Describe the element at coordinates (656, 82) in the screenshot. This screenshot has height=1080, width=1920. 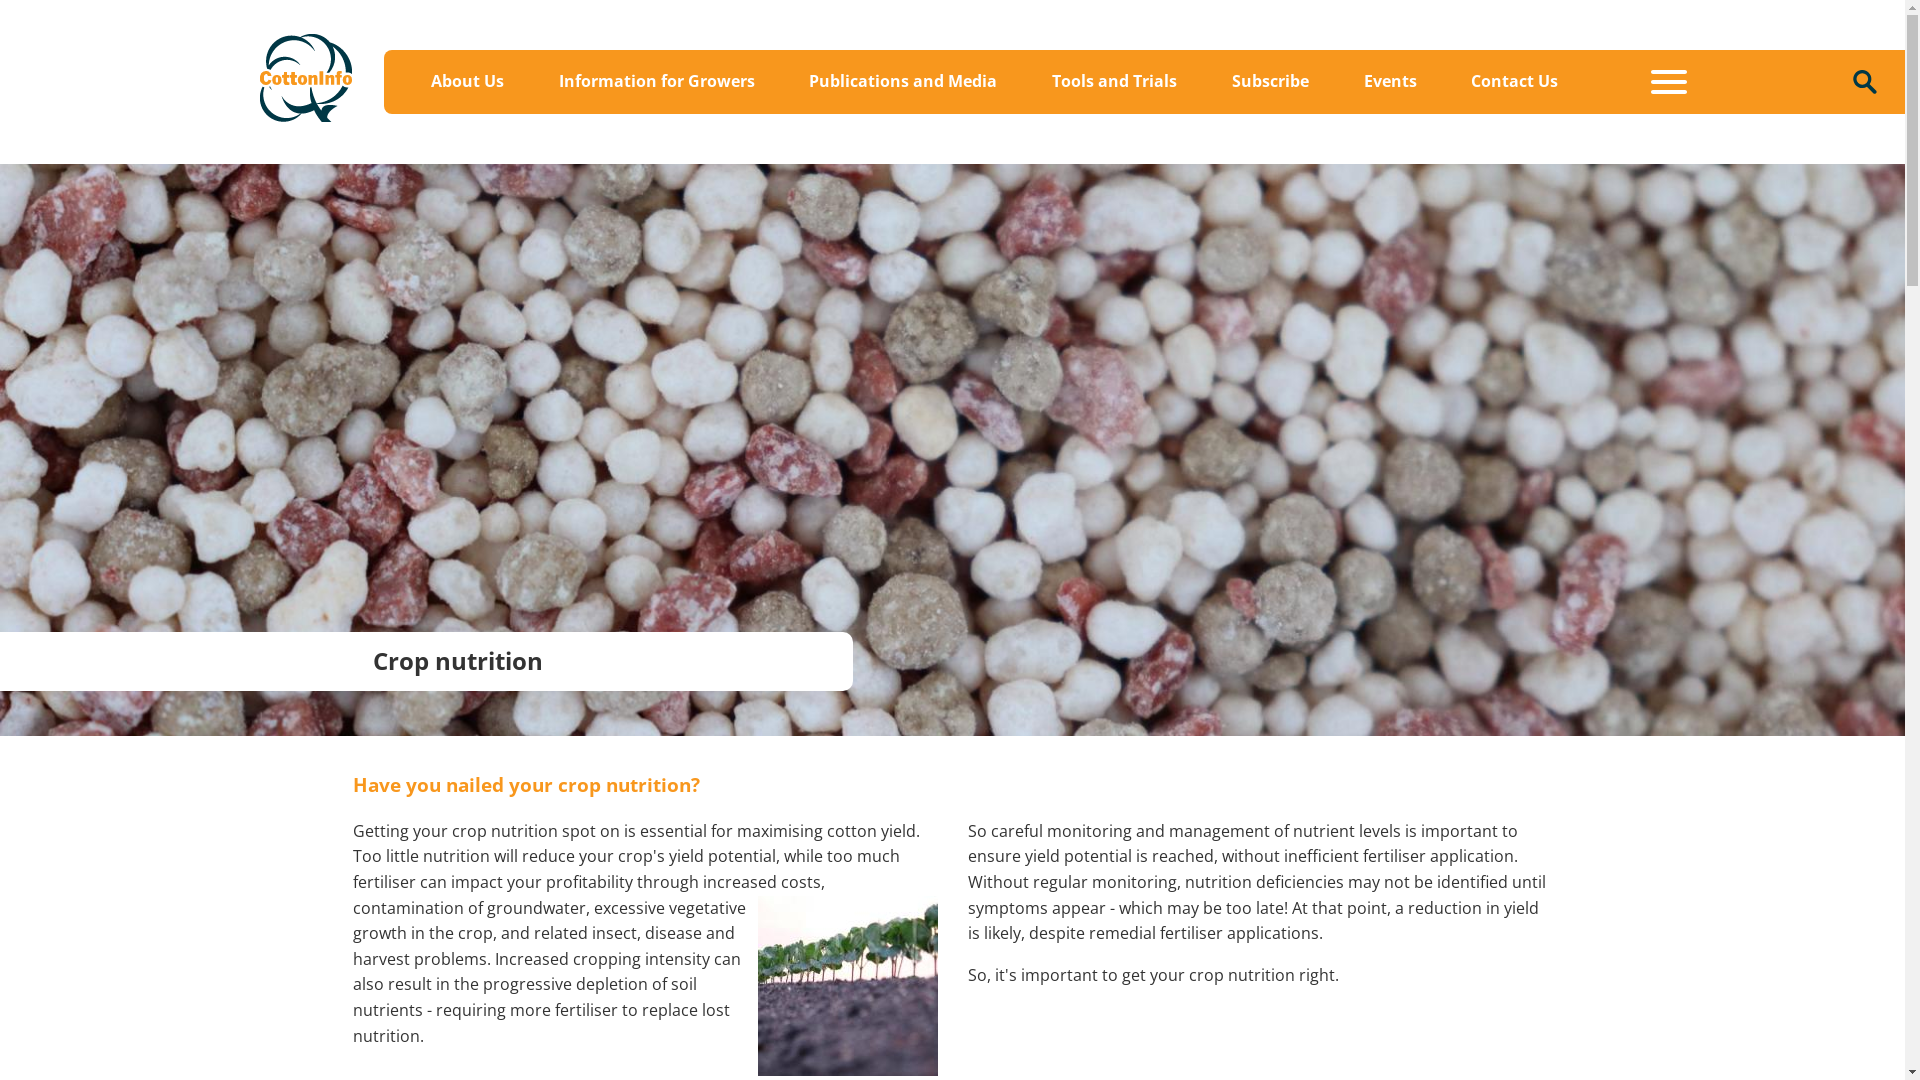
I see `Information for Growers` at that location.